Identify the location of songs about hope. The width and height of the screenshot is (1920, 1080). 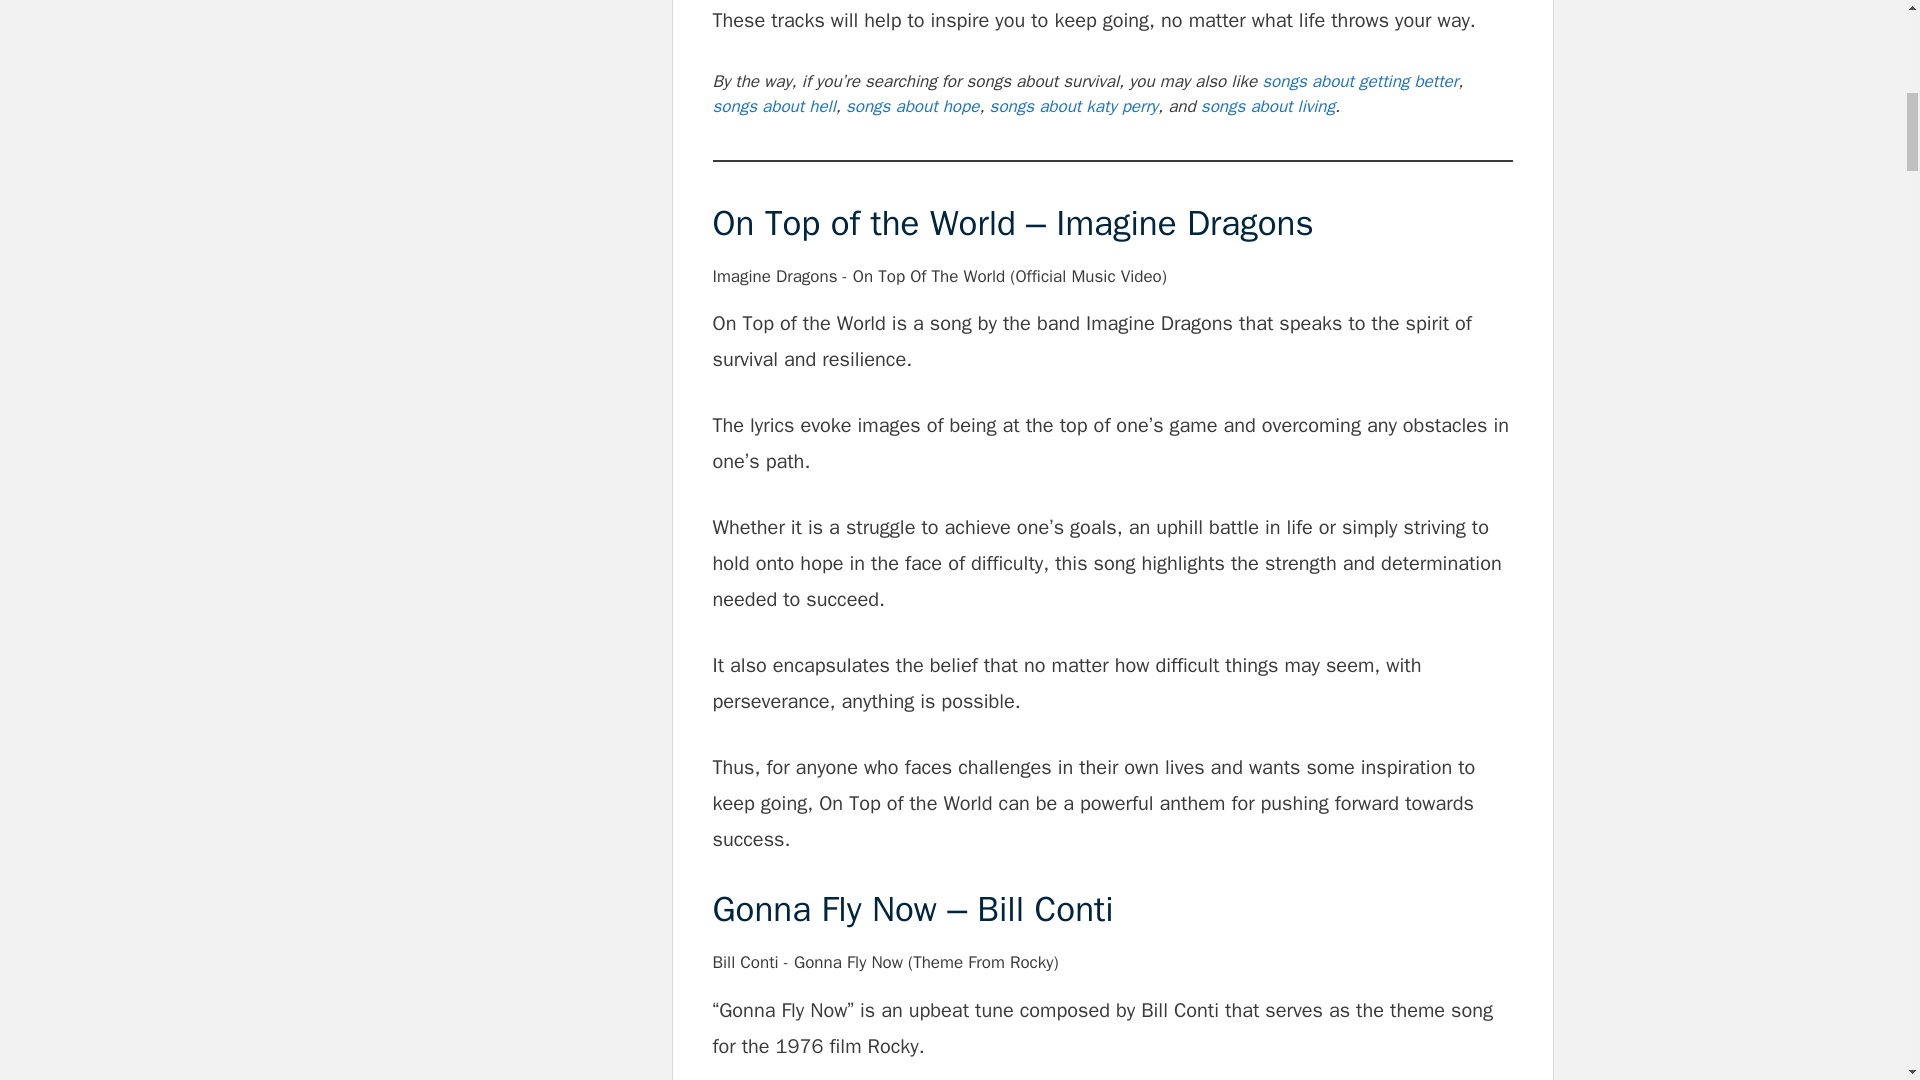
(912, 106).